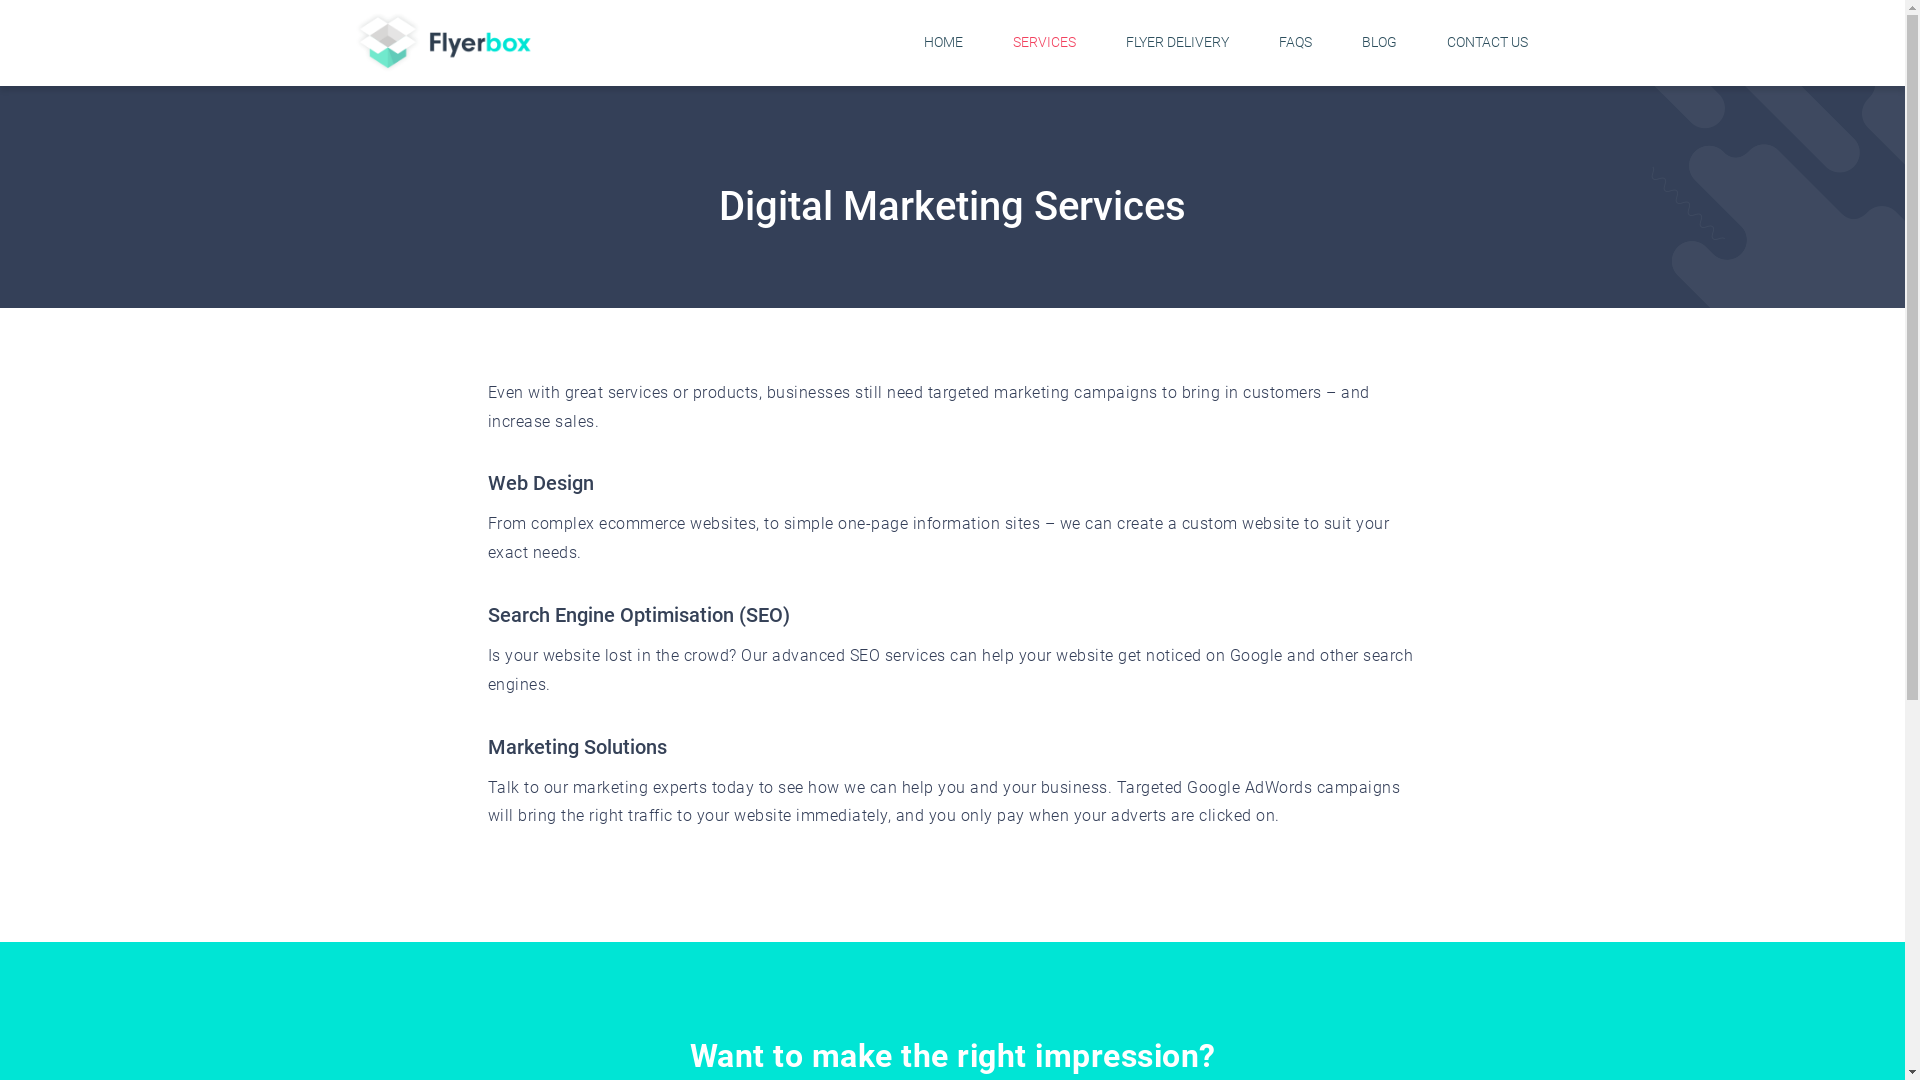 The width and height of the screenshot is (1920, 1080). I want to click on FLYER DELIVERY, so click(1178, 42).